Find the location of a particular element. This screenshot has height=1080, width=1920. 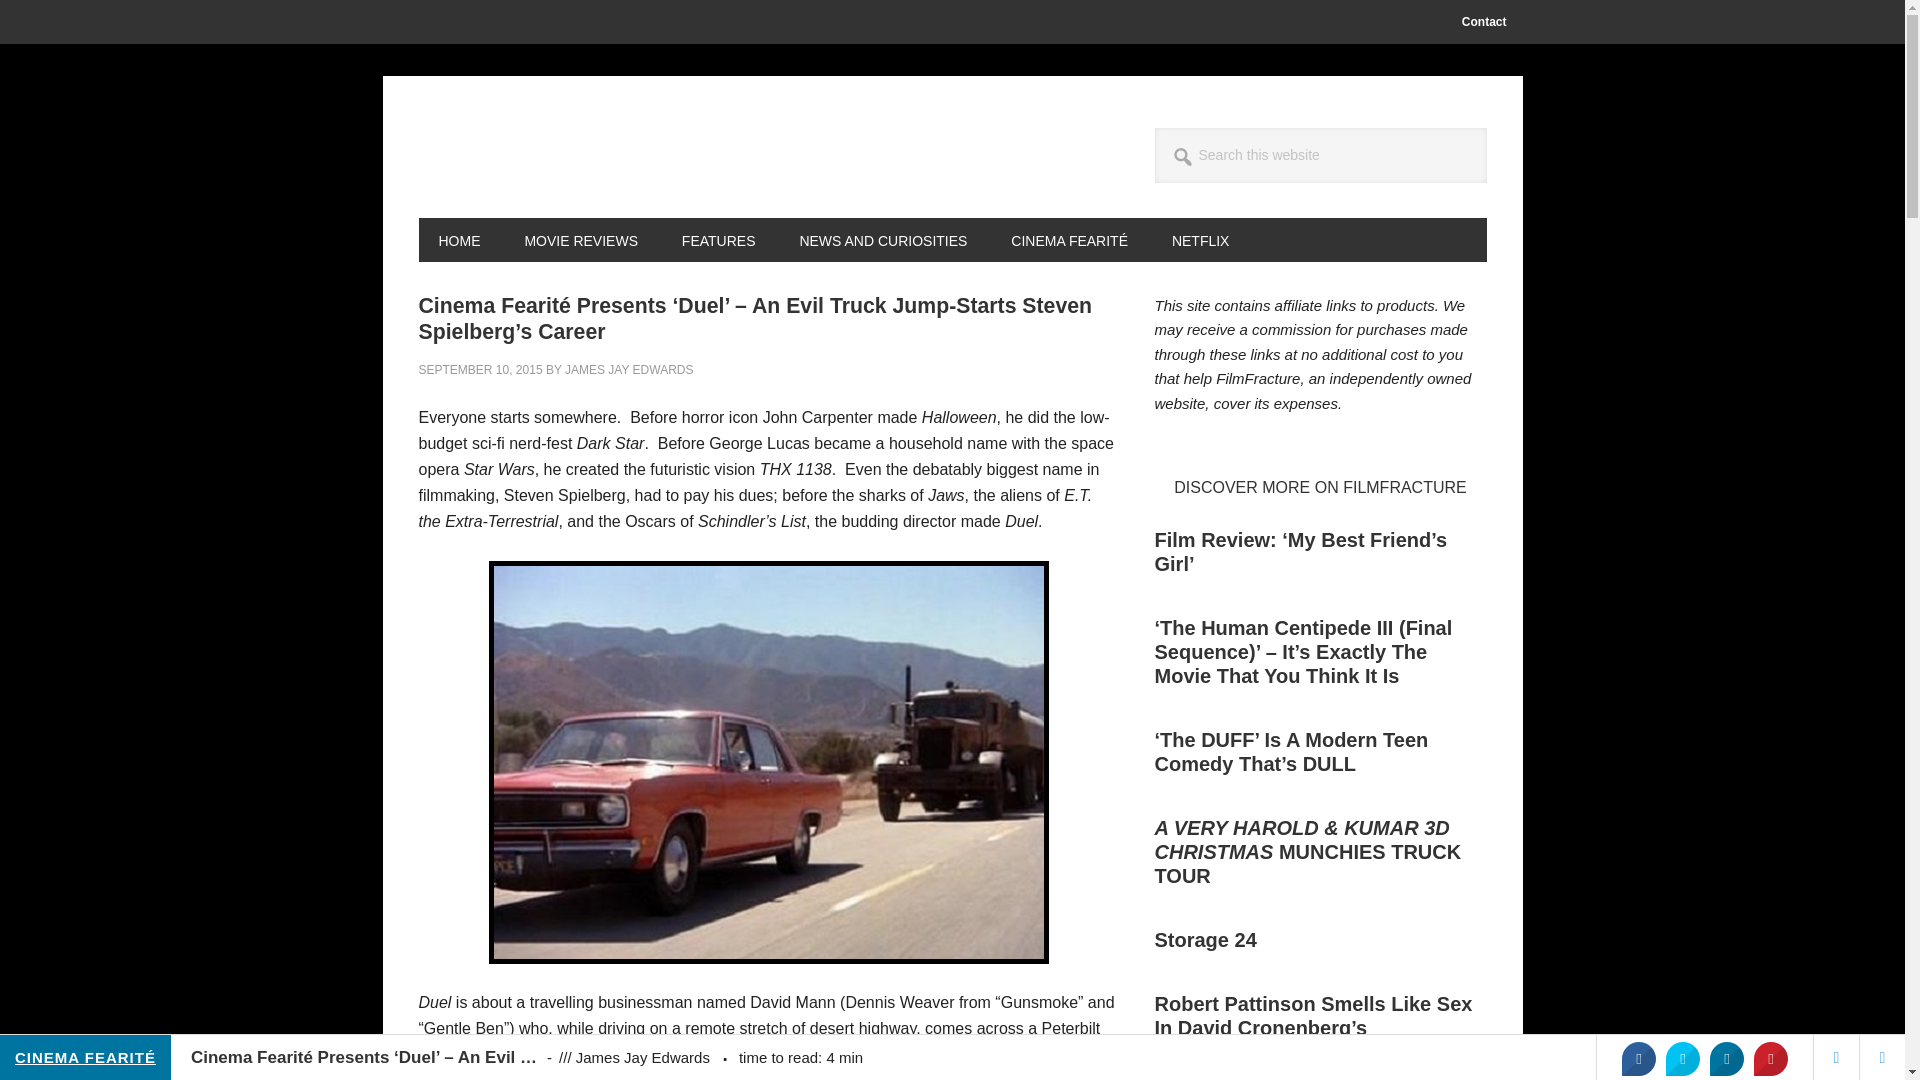

Duel is located at coordinates (768, 762).